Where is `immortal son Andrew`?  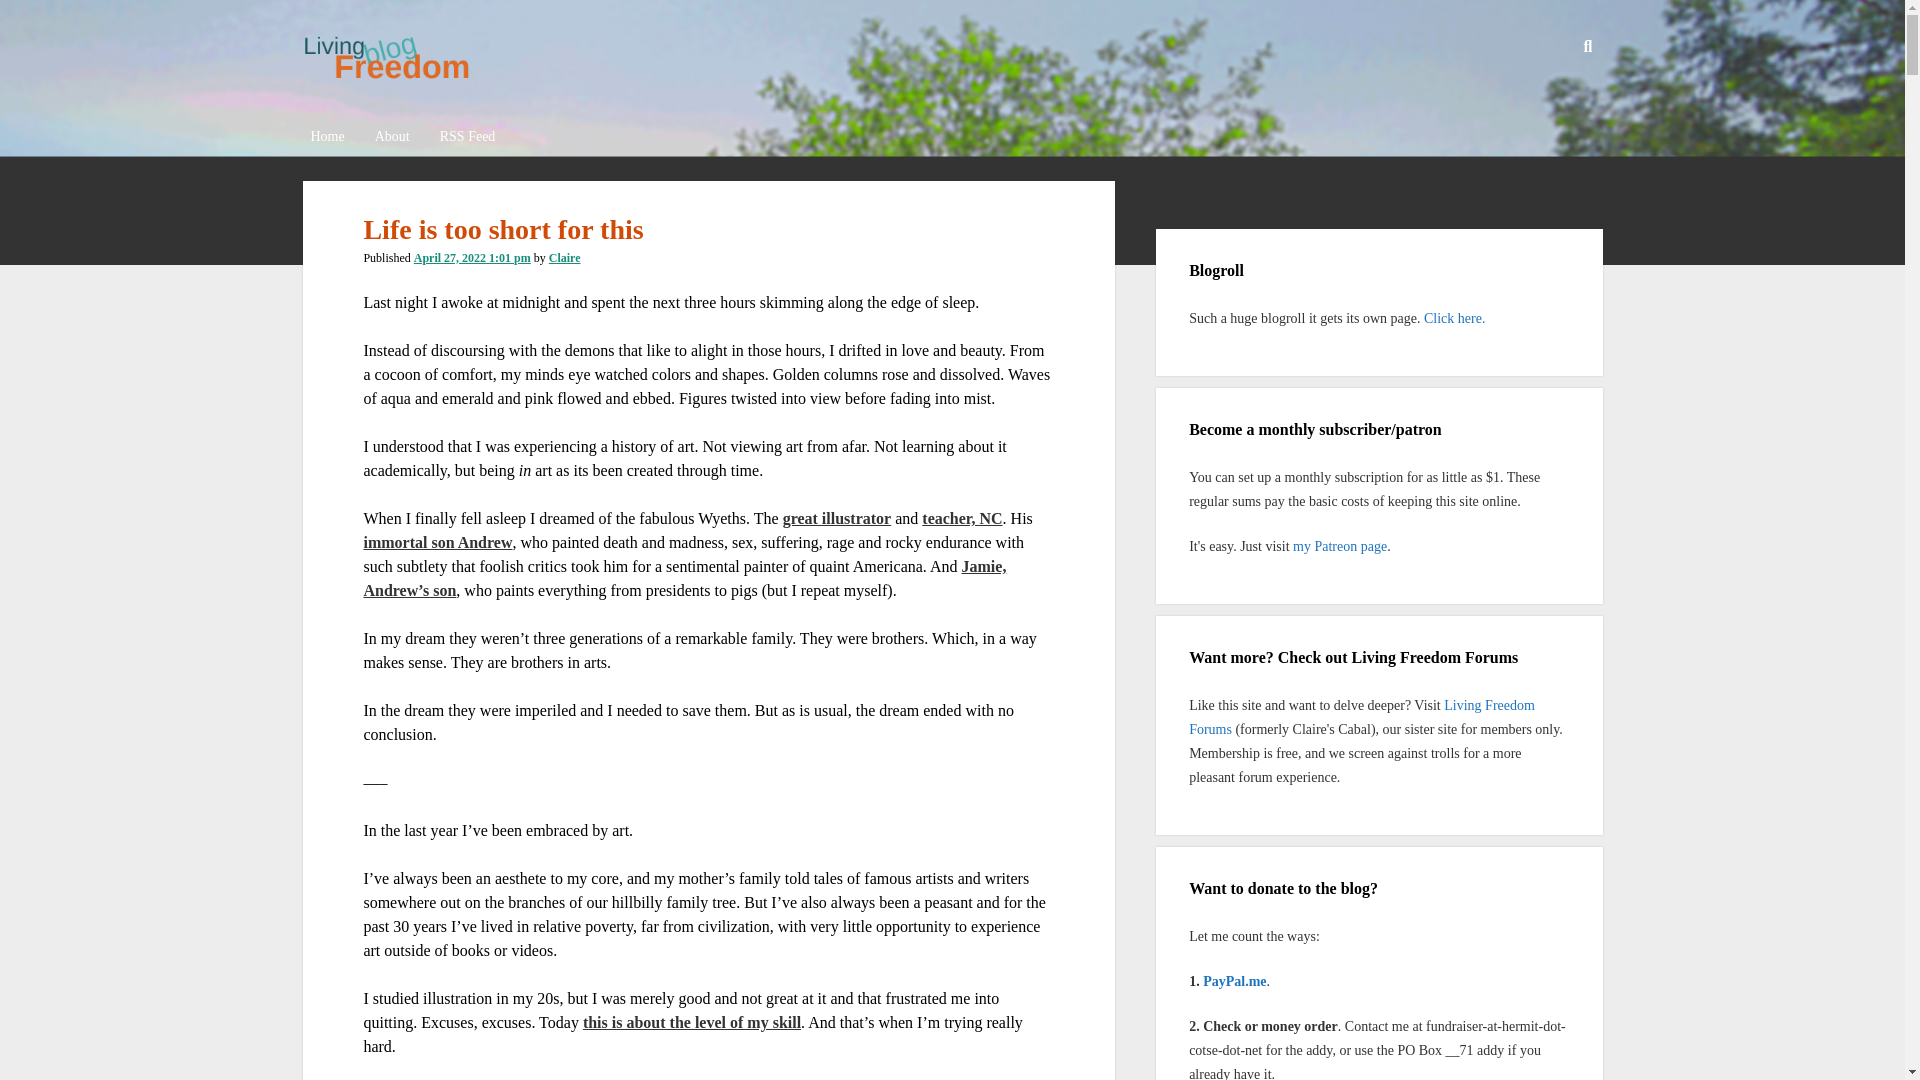
immortal son Andrew is located at coordinates (437, 542).